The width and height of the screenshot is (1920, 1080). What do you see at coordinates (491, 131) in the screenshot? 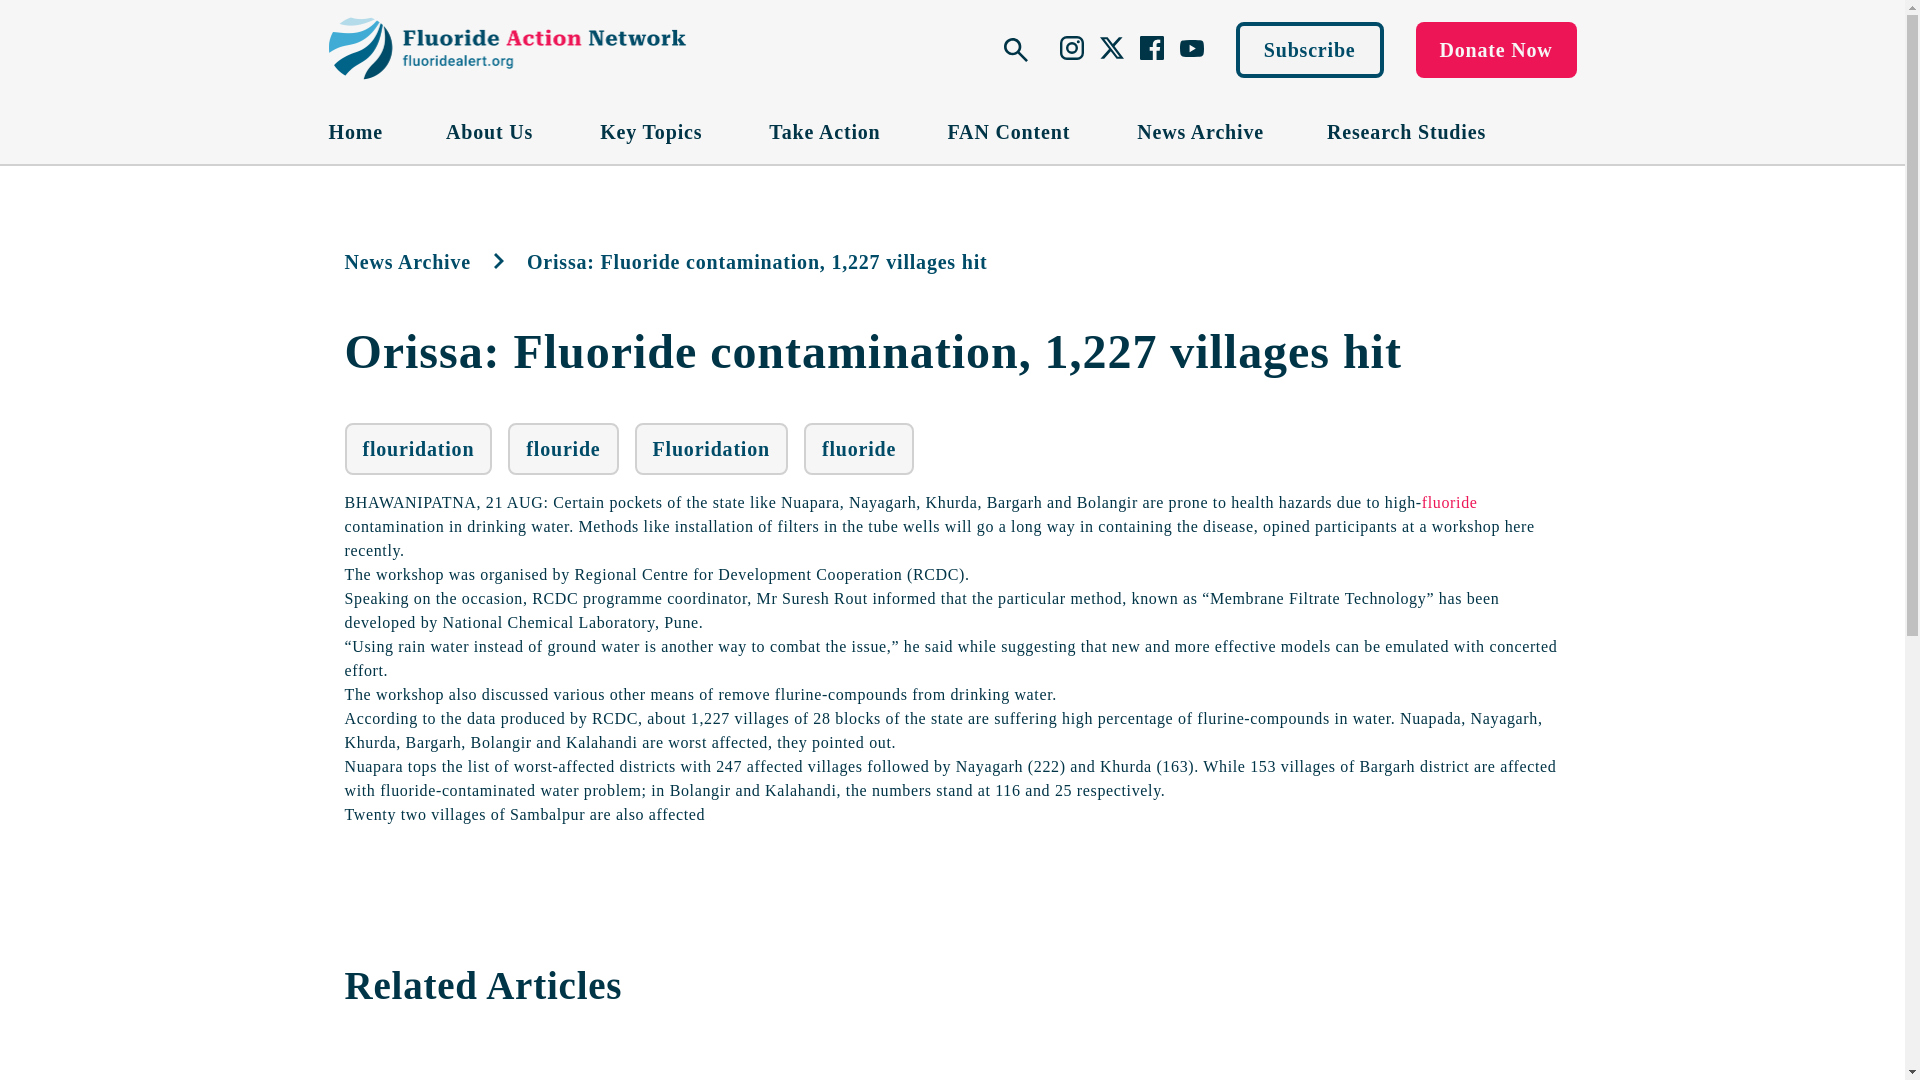
I see `About Us` at bounding box center [491, 131].